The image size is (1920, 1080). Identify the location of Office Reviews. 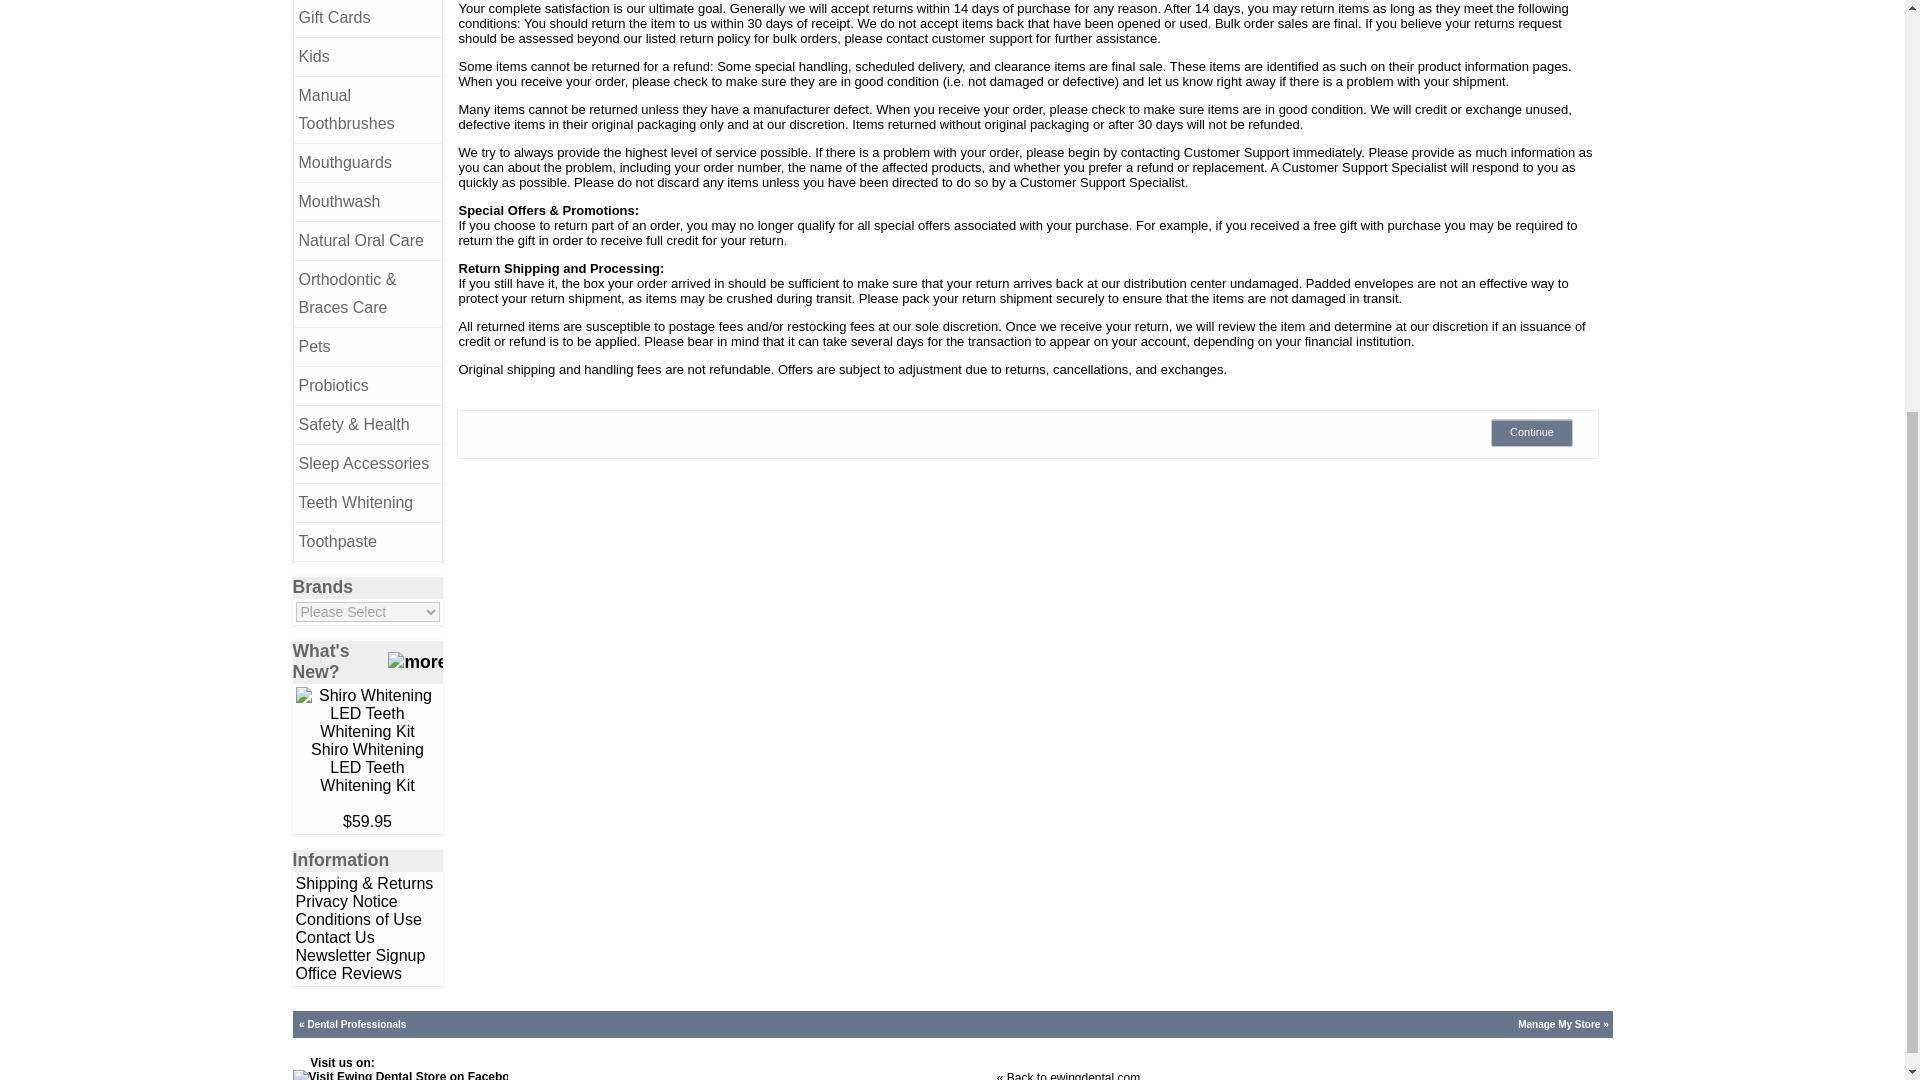
(348, 973).